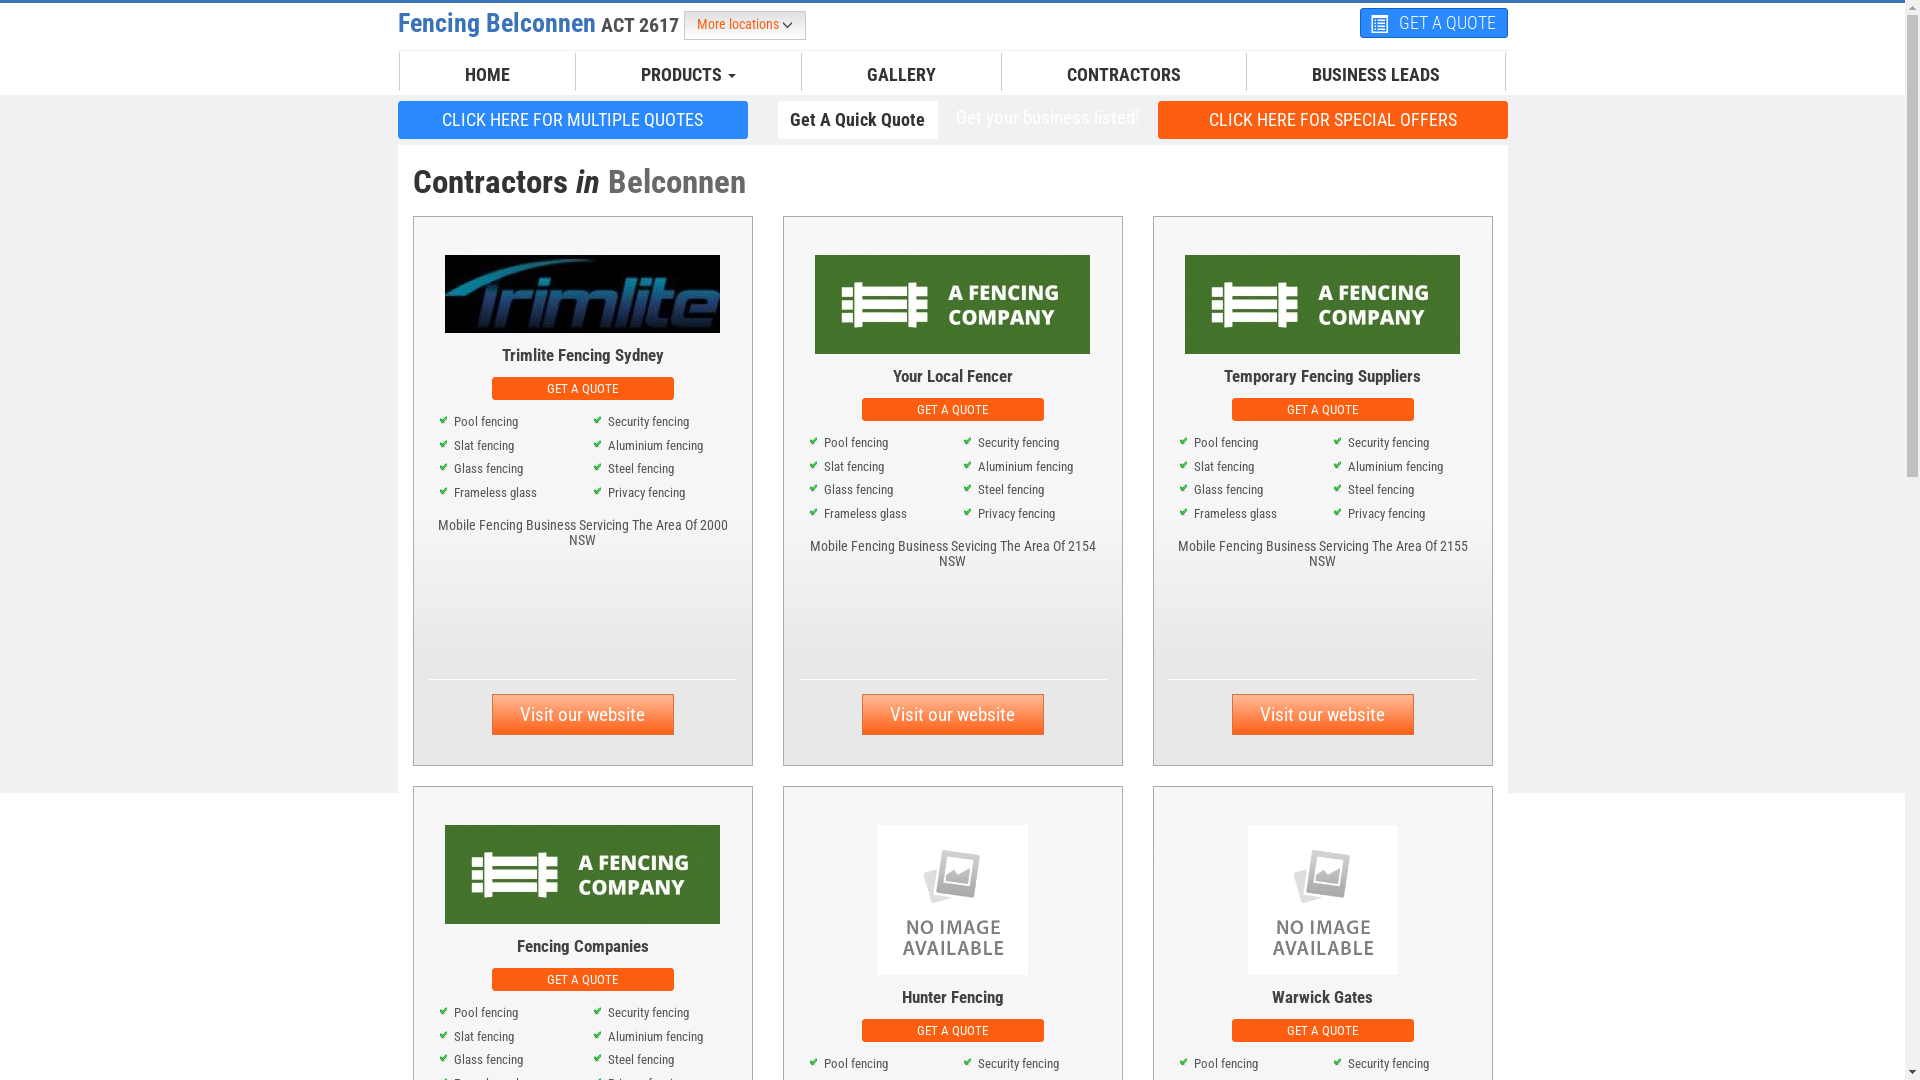 The width and height of the screenshot is (1920, 1080). Describe the element at coordinates (488, 75) in the screenshot. I see `HOME` at that location.